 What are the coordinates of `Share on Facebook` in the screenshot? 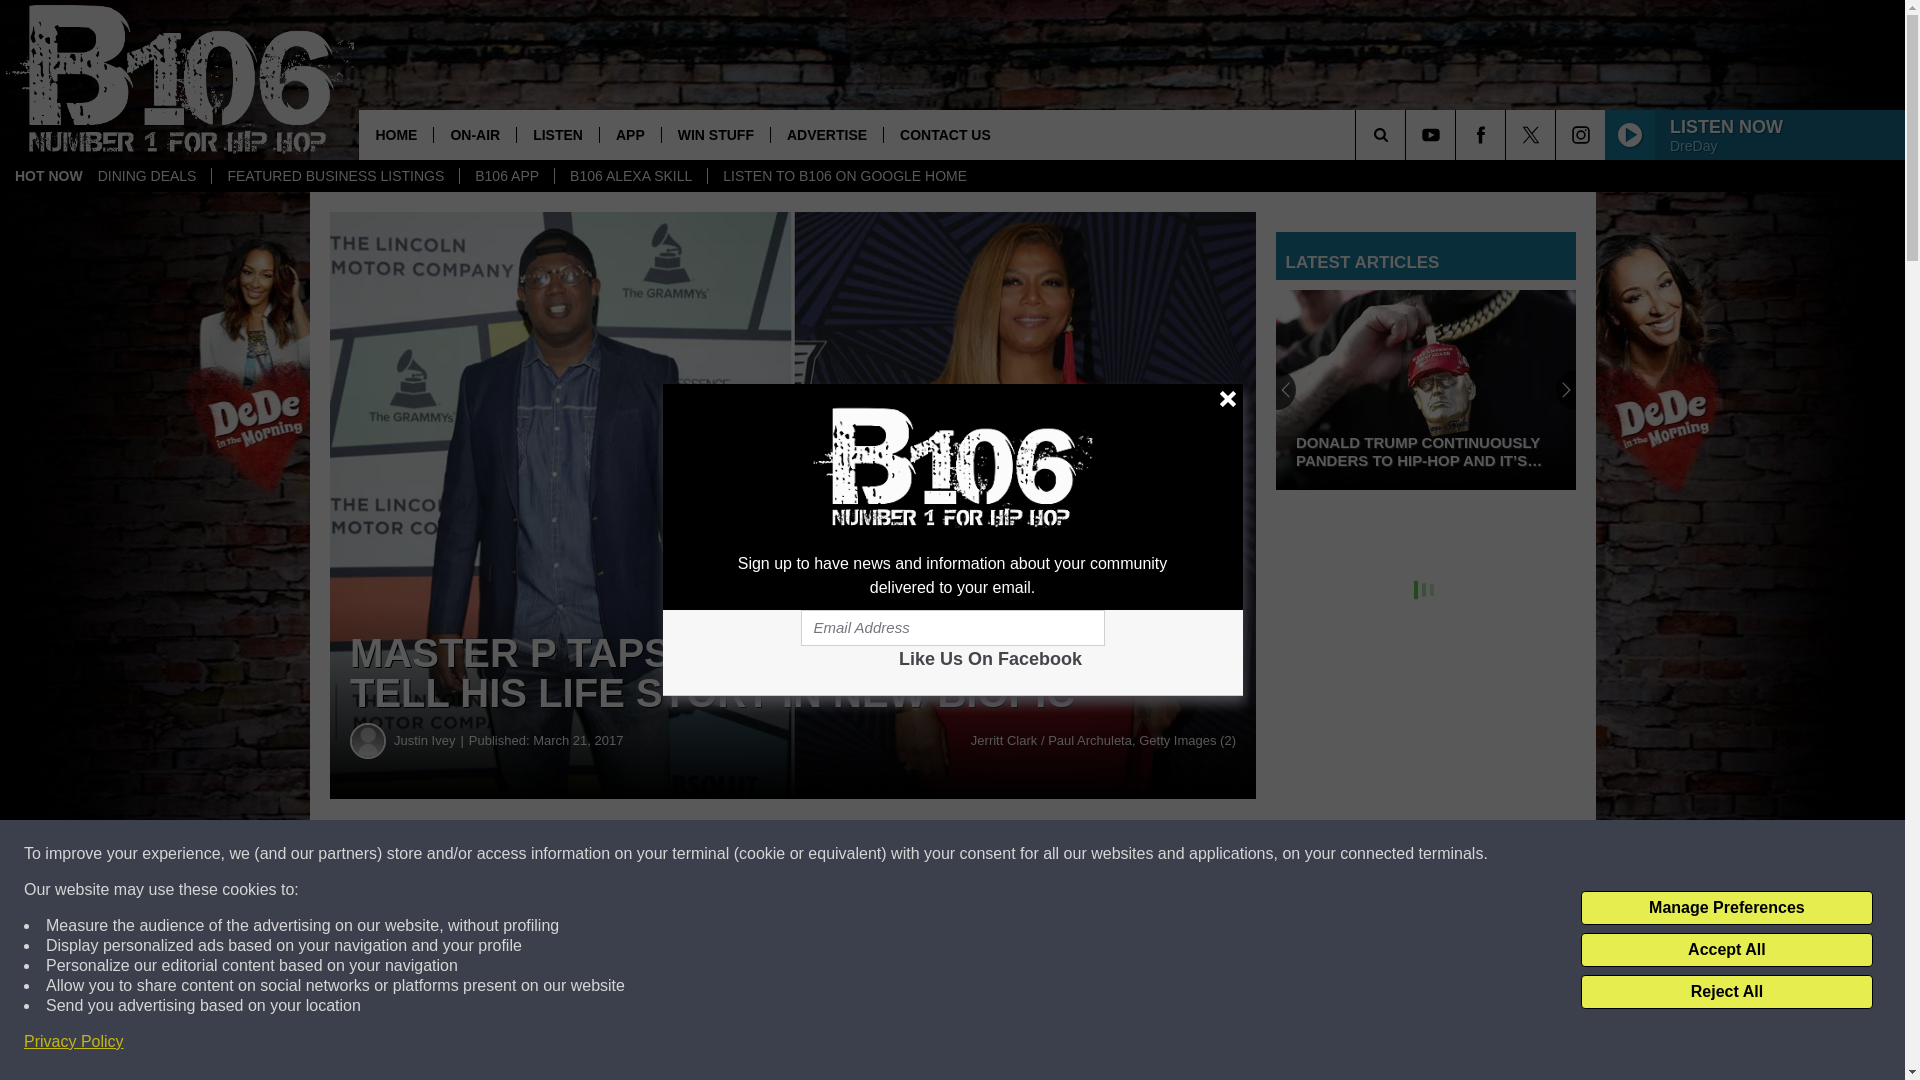 It's located at (608, 854).